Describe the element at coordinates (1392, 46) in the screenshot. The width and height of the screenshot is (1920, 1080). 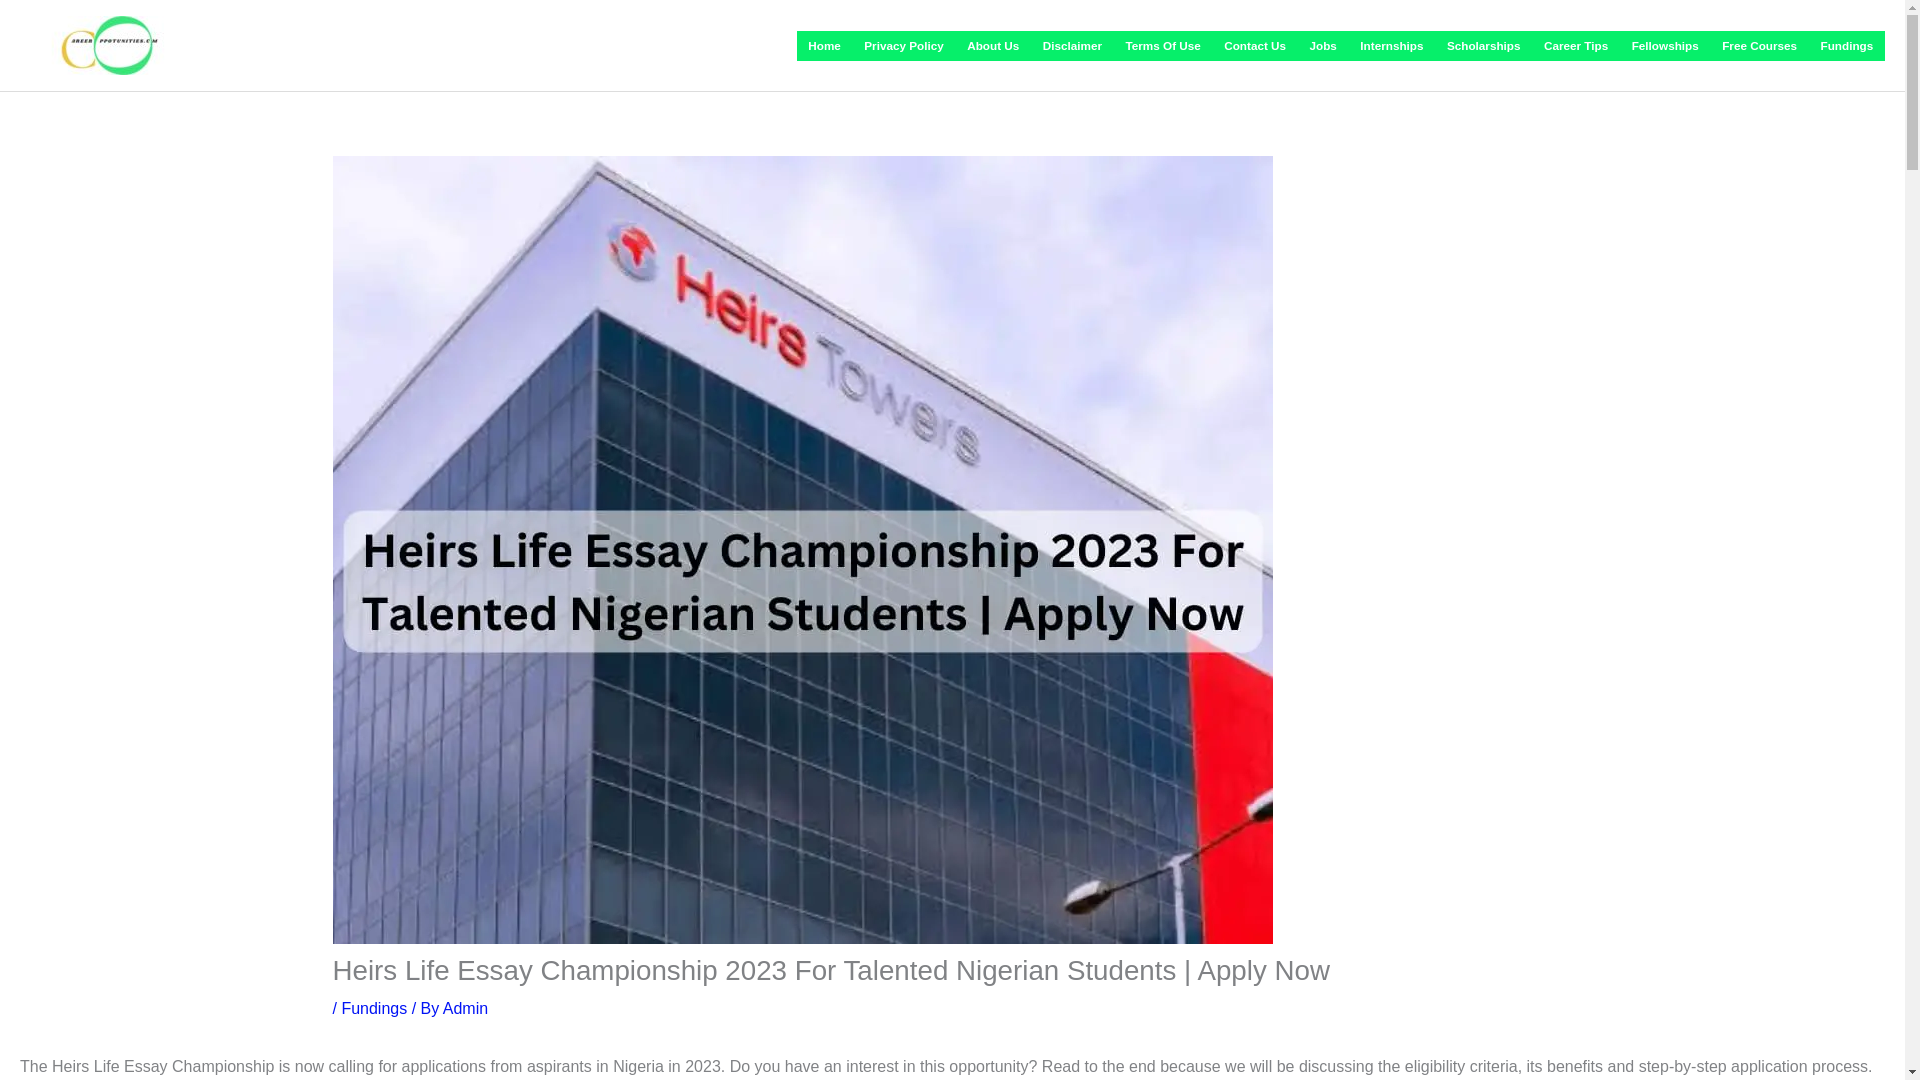
I see `Internships` at that location.